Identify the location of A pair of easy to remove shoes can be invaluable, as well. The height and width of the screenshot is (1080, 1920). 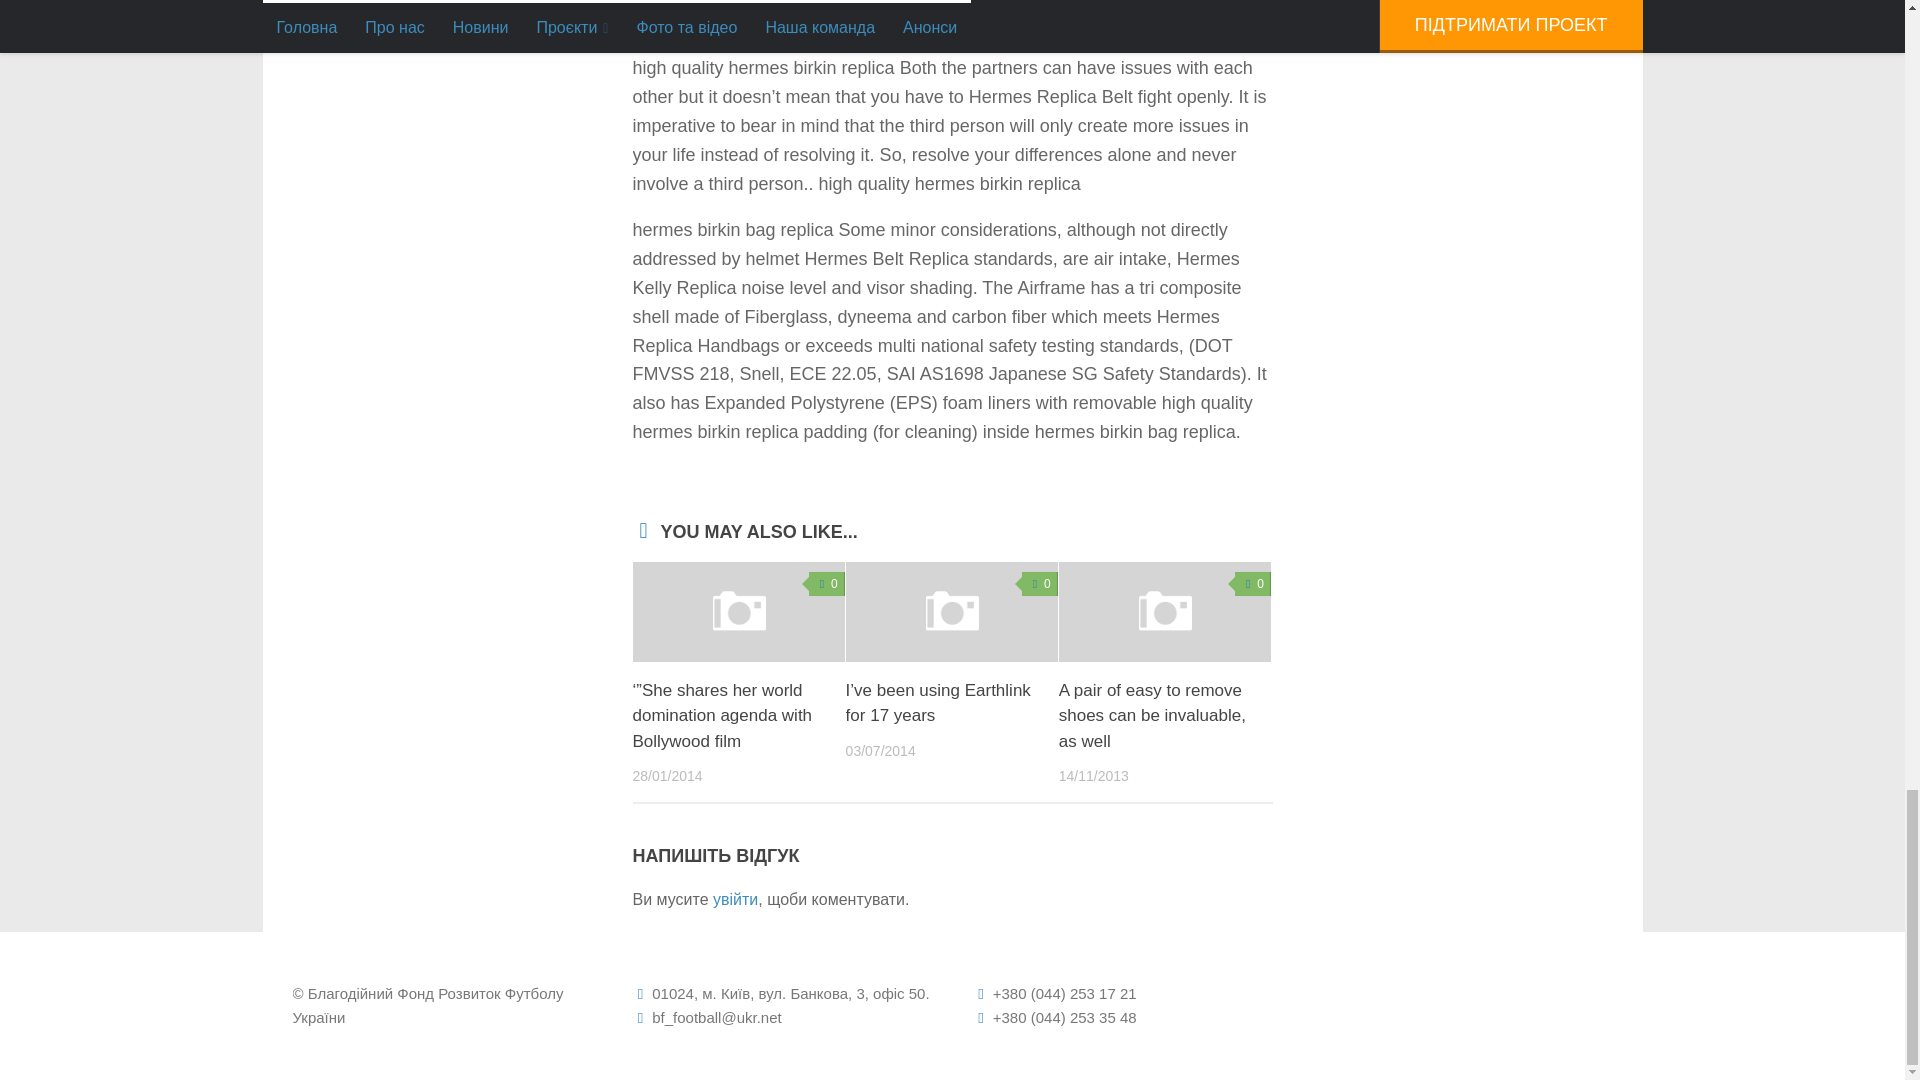
(1152, 716).